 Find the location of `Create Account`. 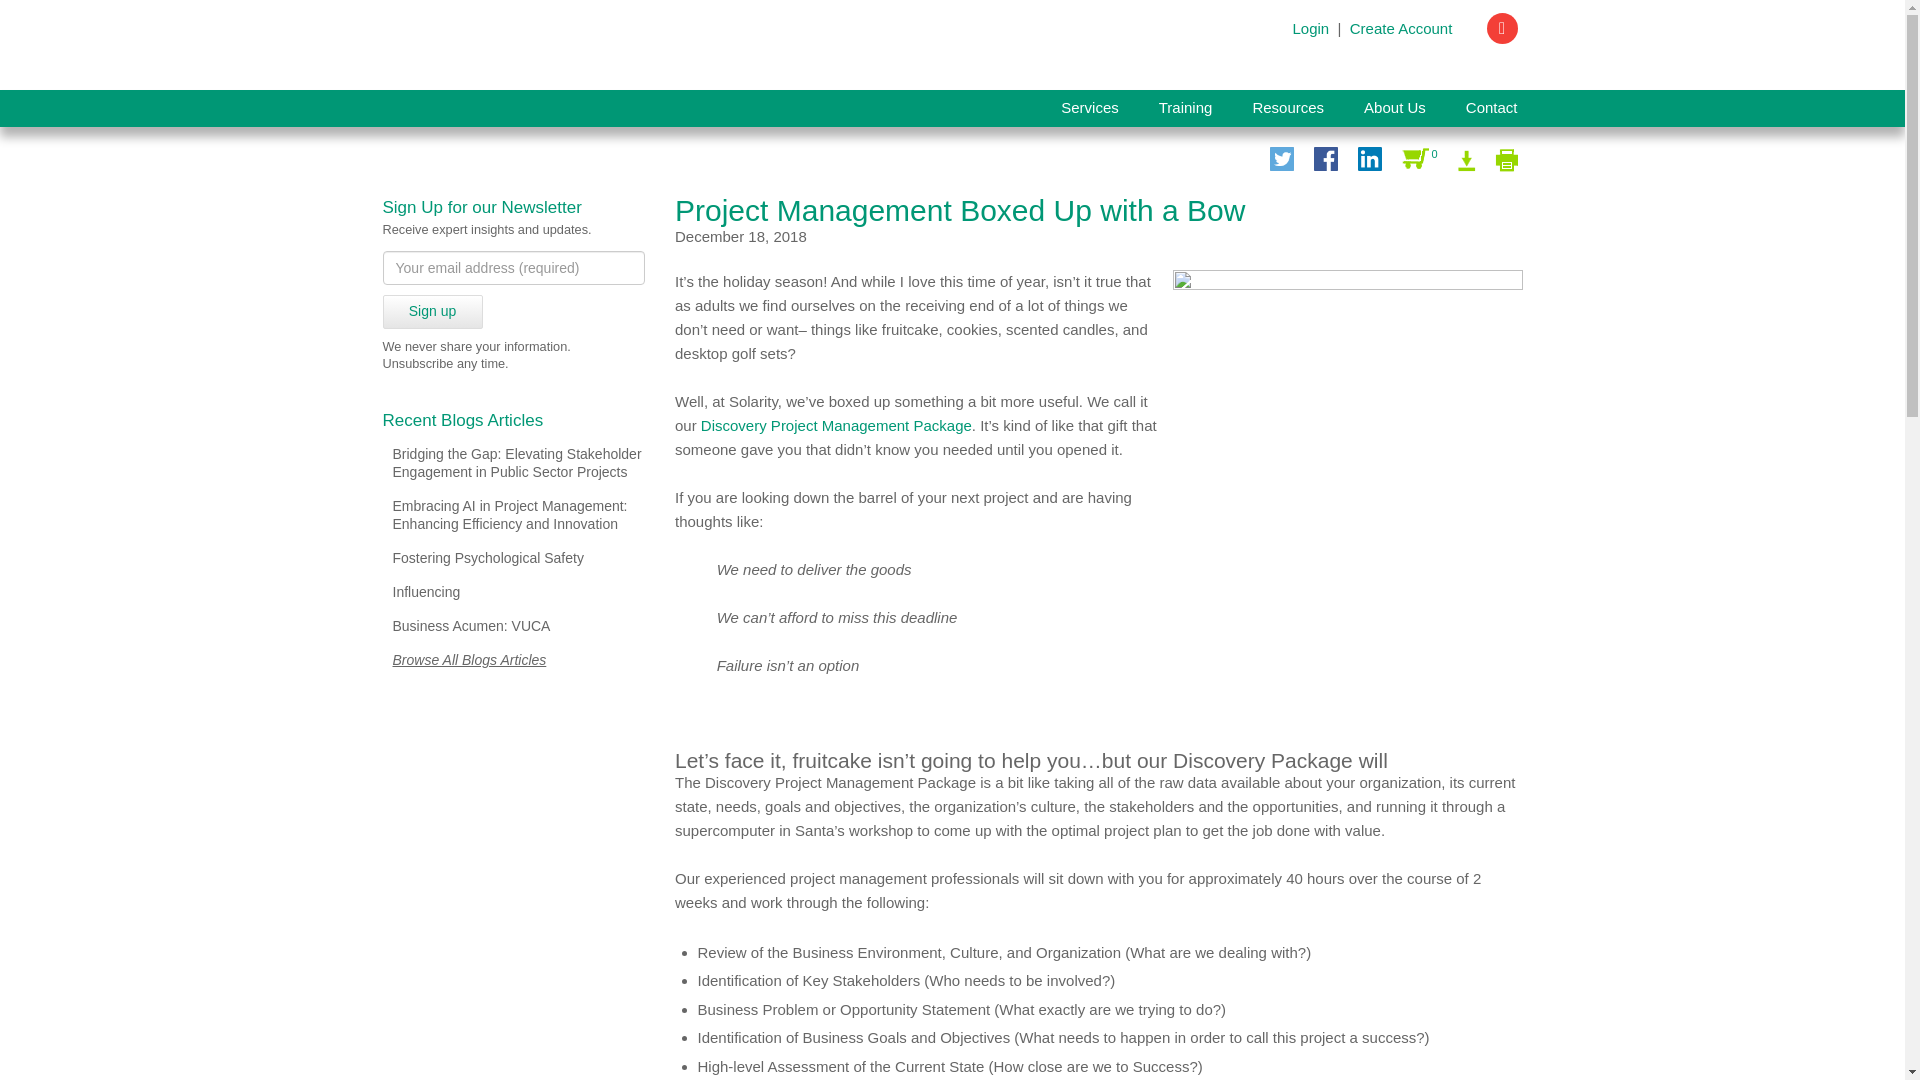

Create Account is located at coordinates (1401, 28).